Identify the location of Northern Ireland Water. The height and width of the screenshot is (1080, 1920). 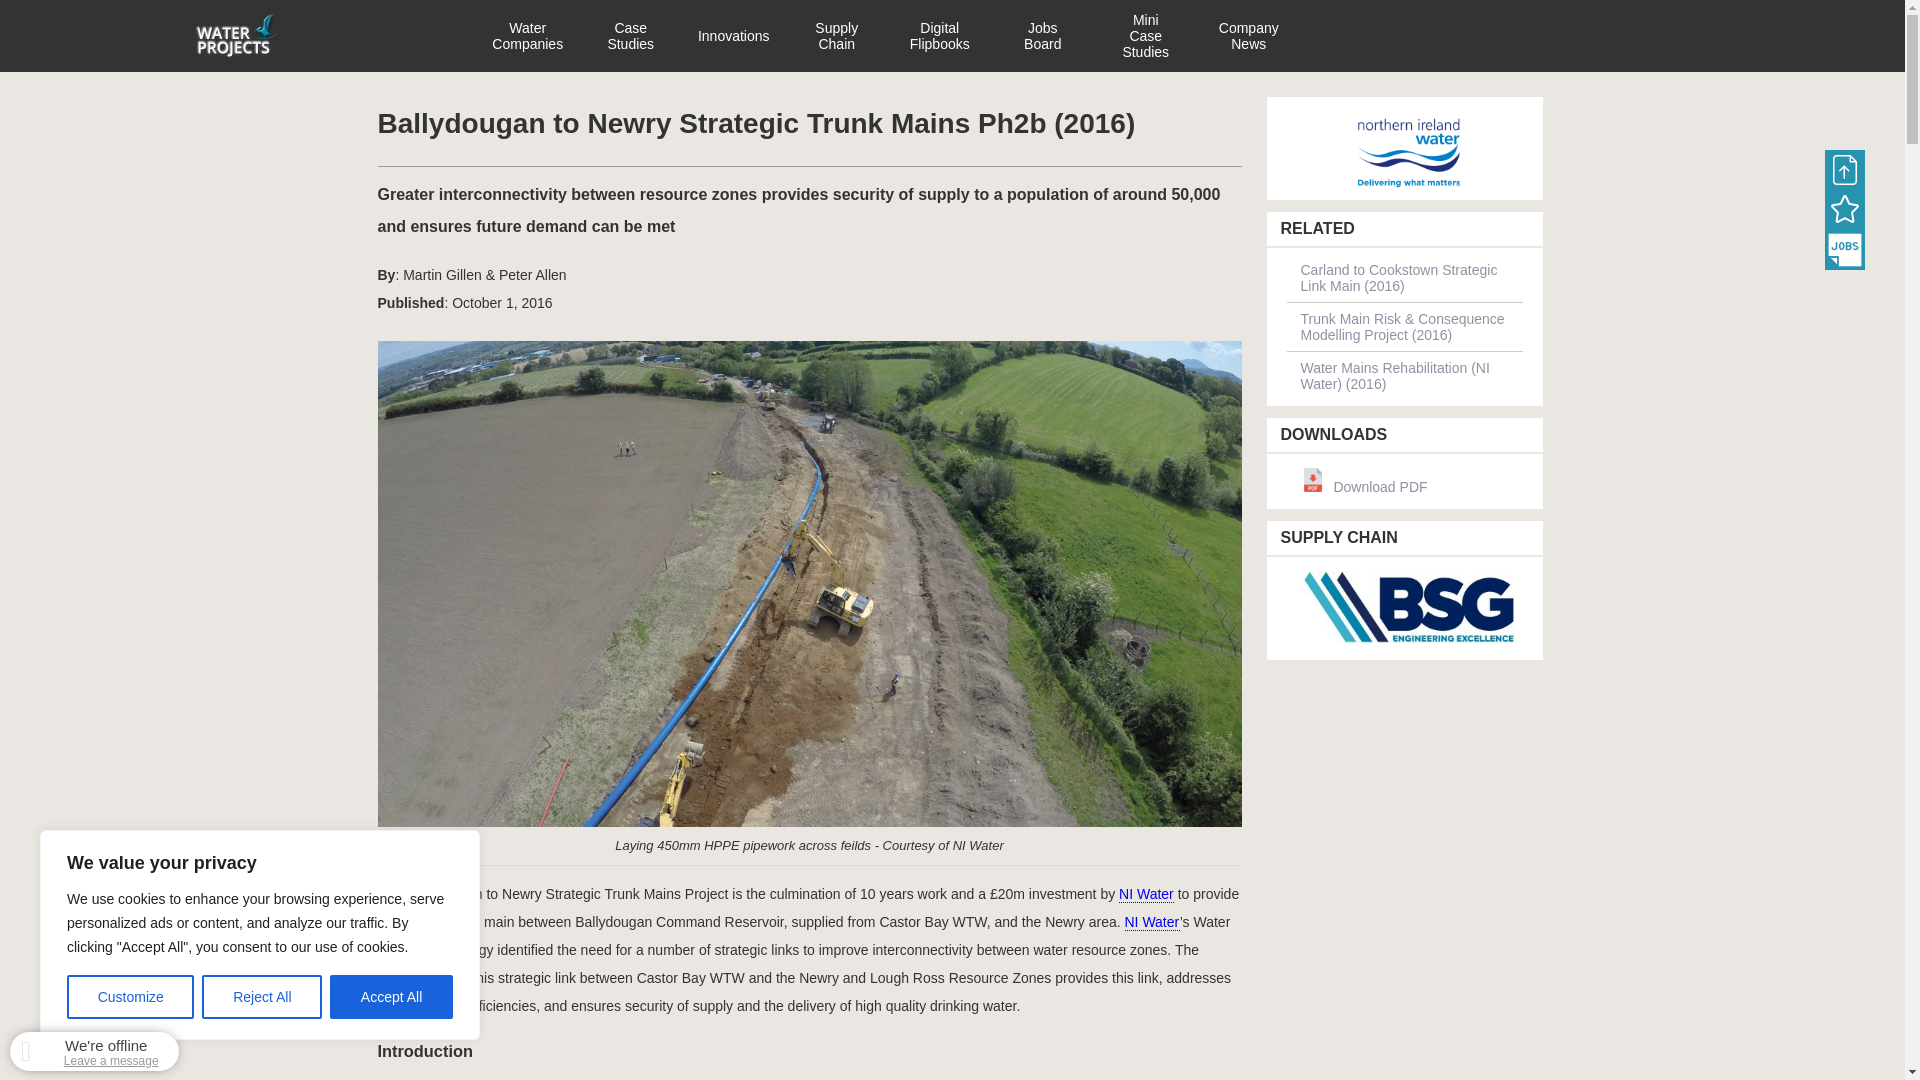
(1404, 154).